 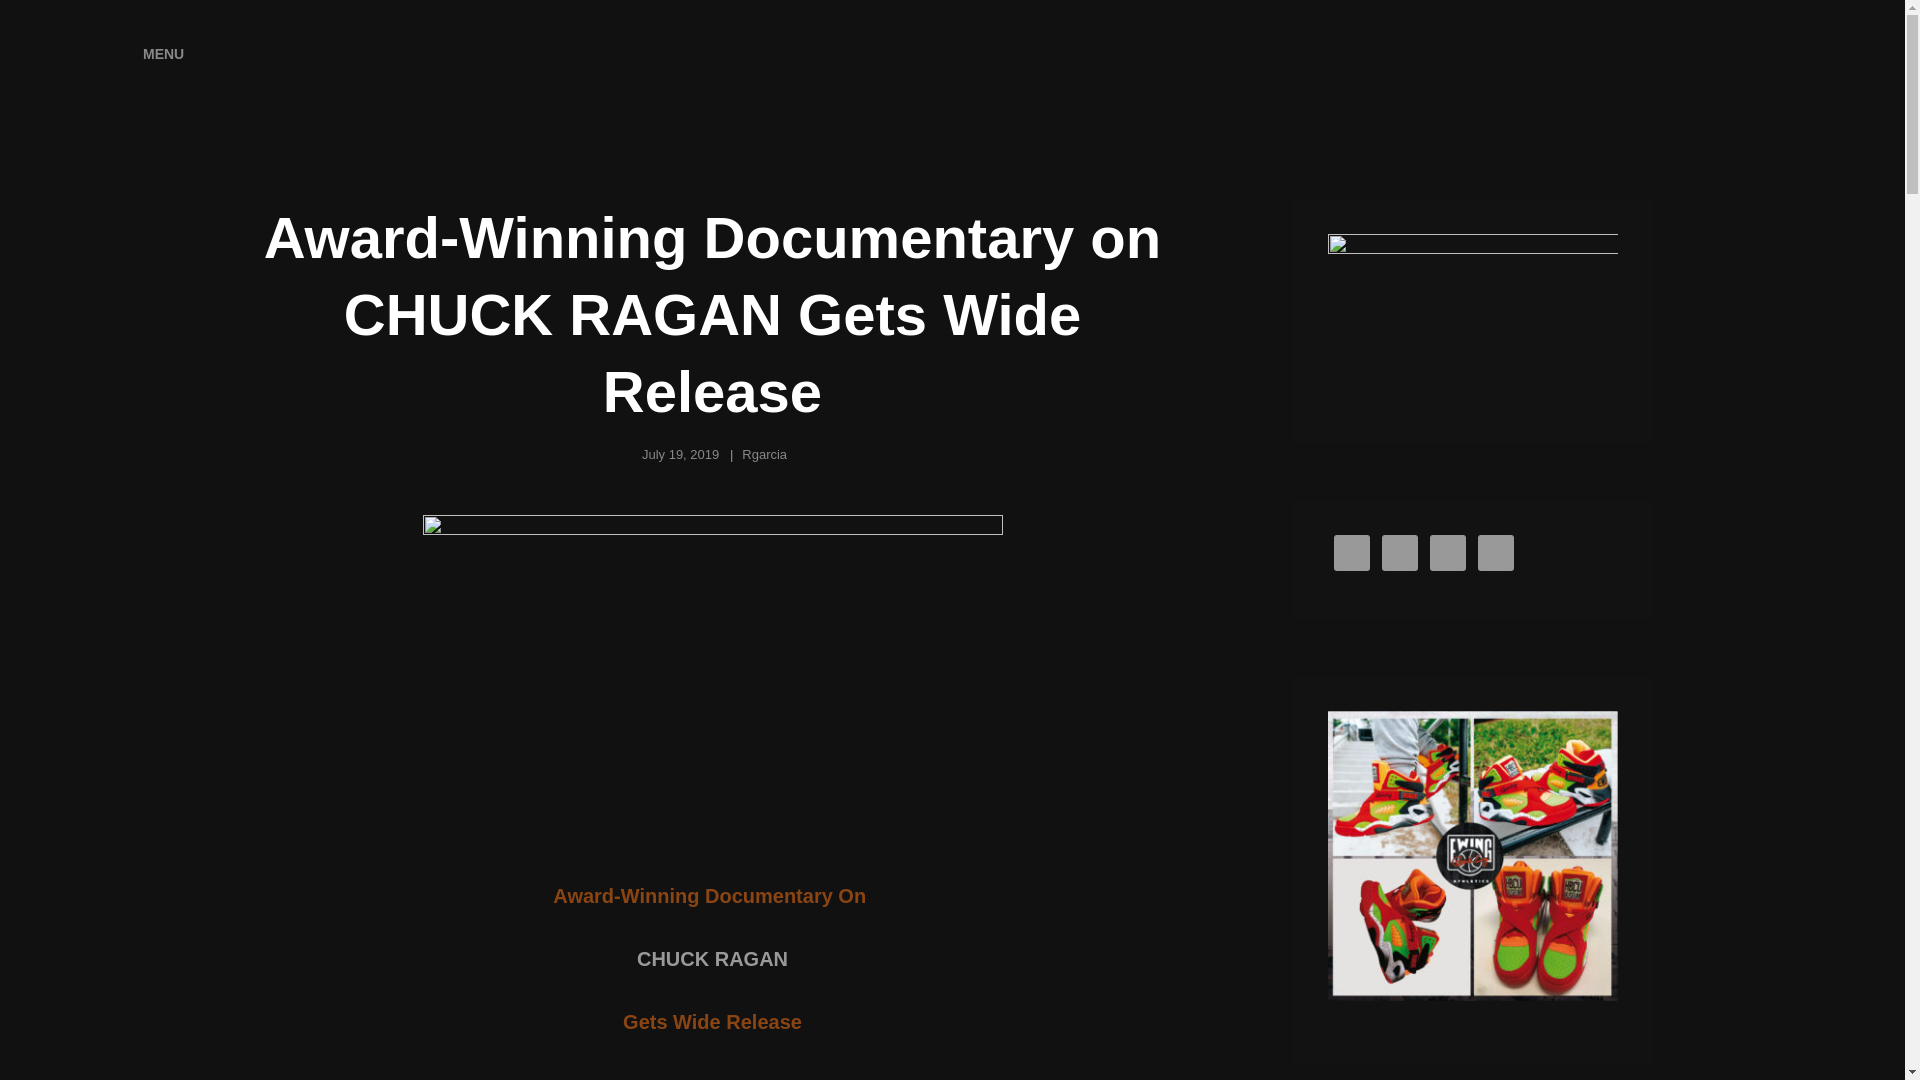 What do you see at coordinates (1786, 54) in the screenshot?
I see `Search` at bounding box center [1786, 54].